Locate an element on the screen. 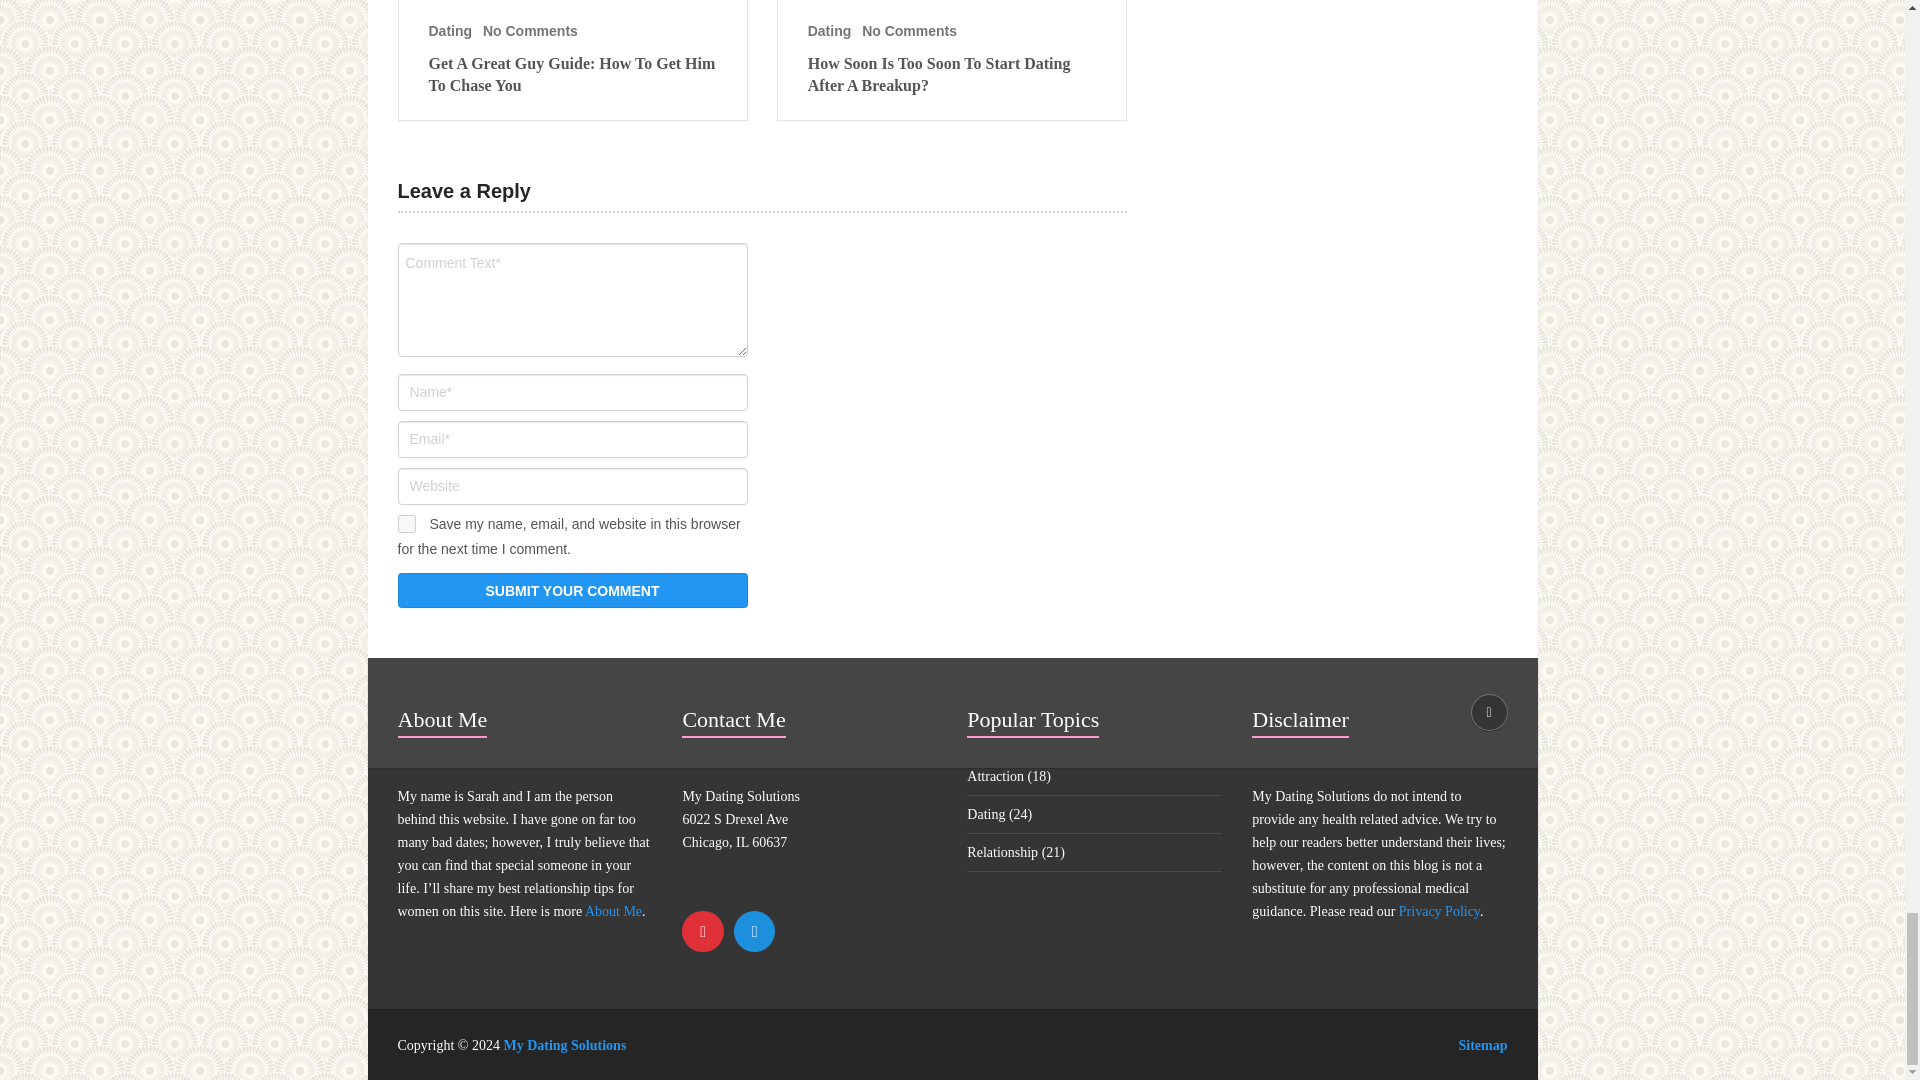 The image size is (1920, 1080). No Comments is located at coordinates (909, 30).